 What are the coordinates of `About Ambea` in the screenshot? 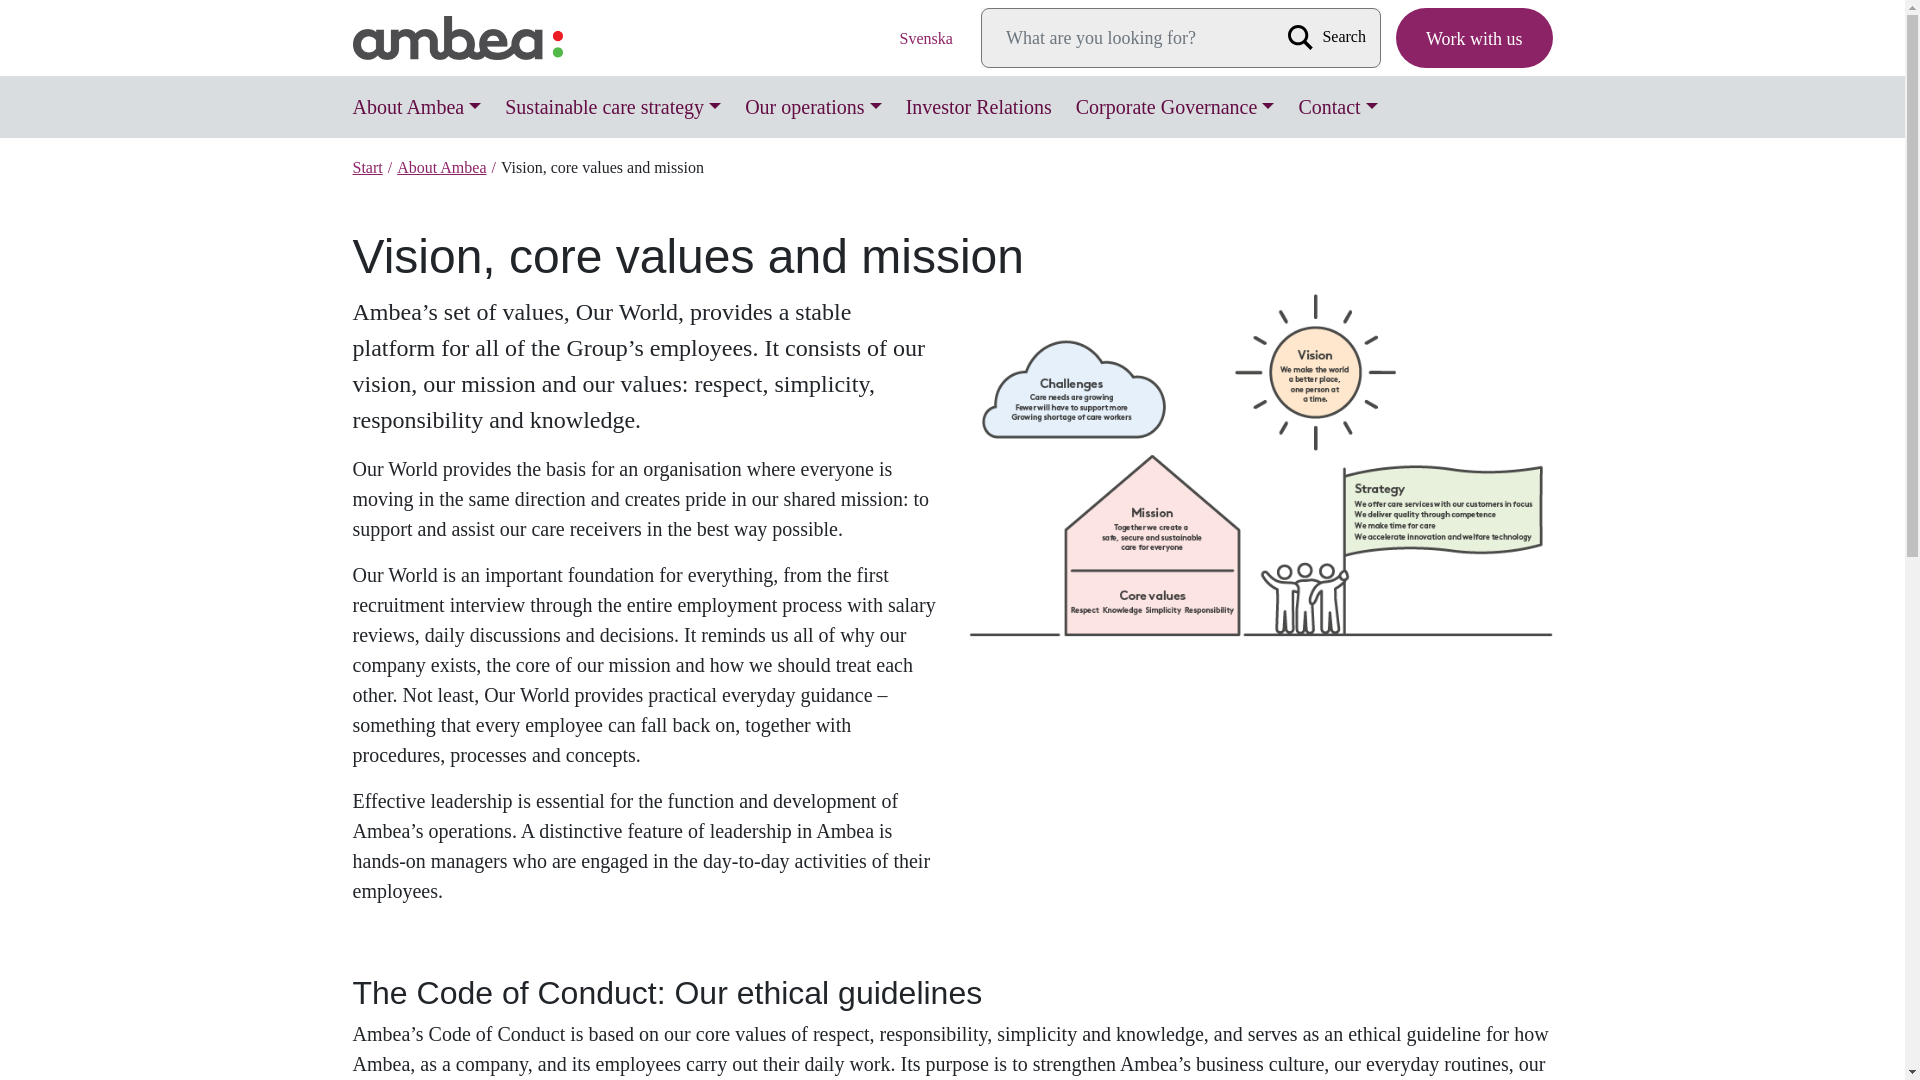 It's located at (416, 106).